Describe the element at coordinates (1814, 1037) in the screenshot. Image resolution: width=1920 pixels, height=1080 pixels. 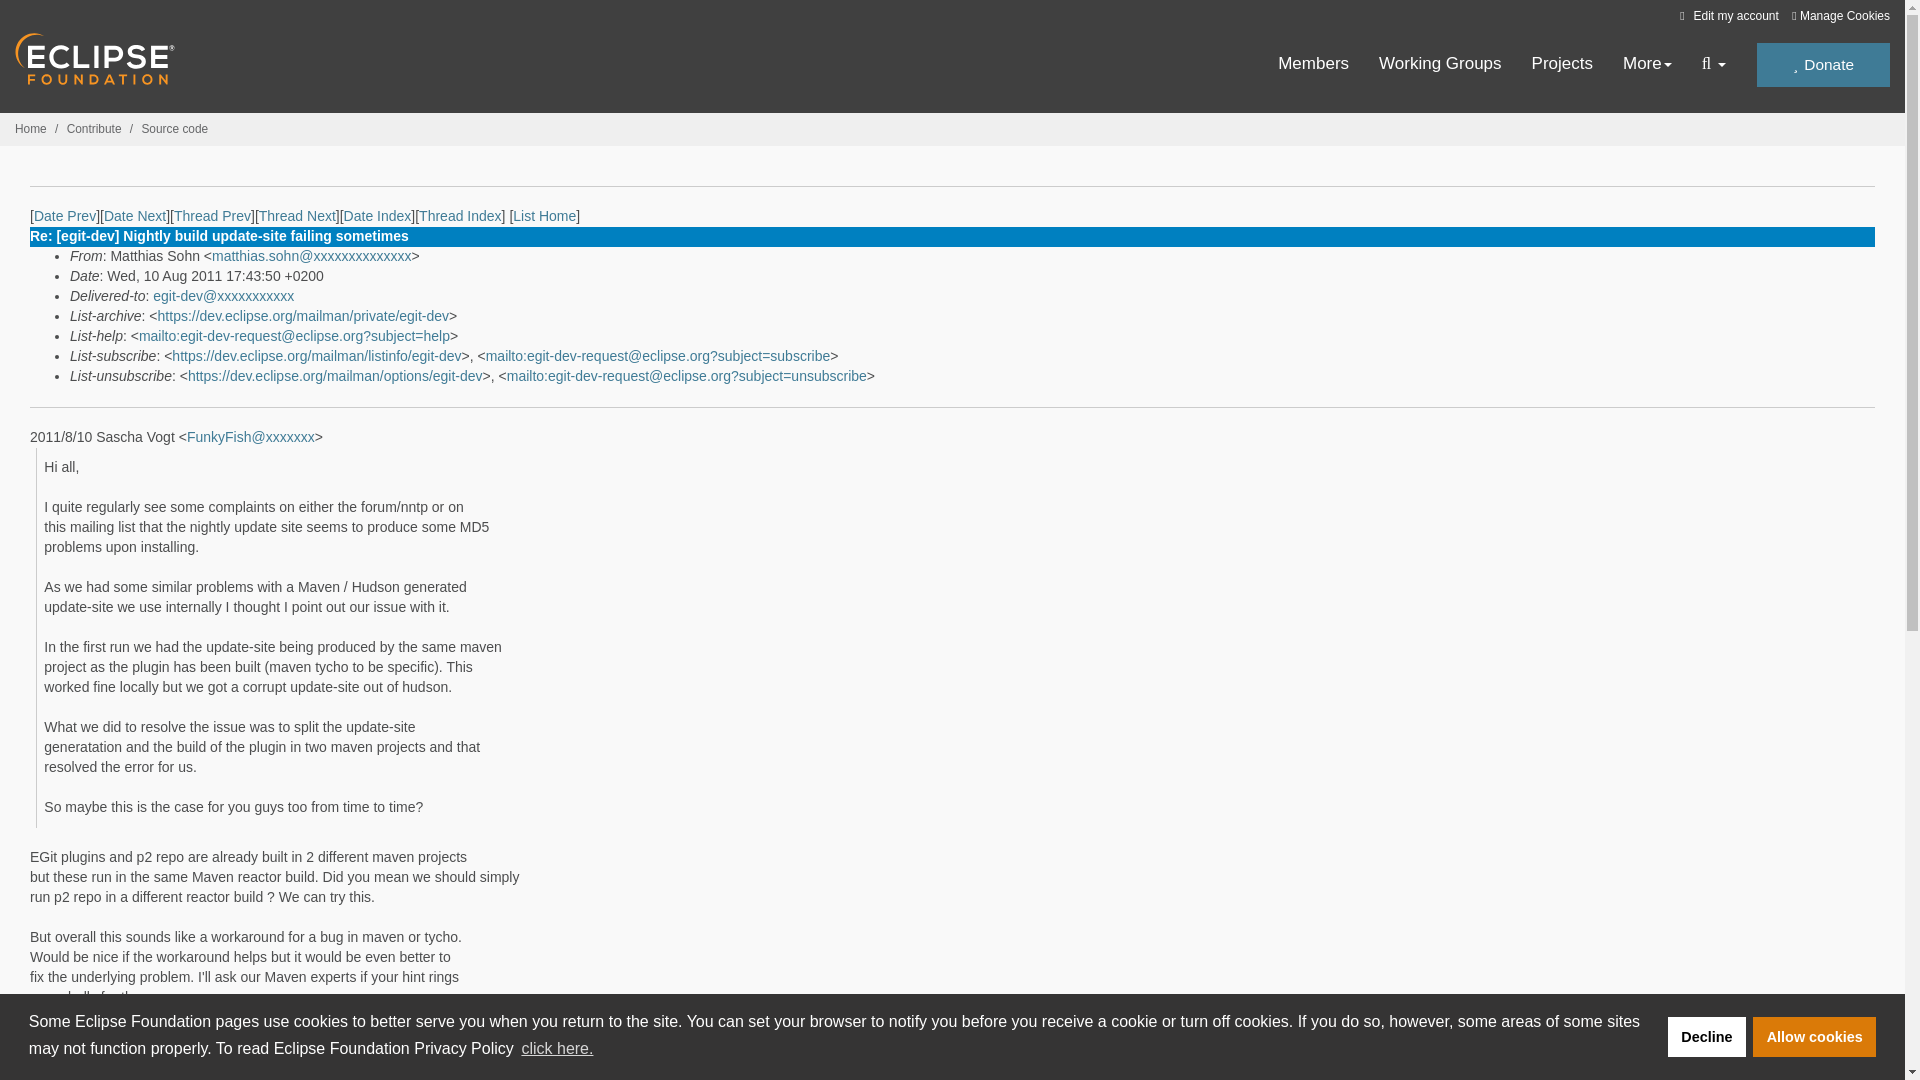
I see `Allow cookies` at that location.